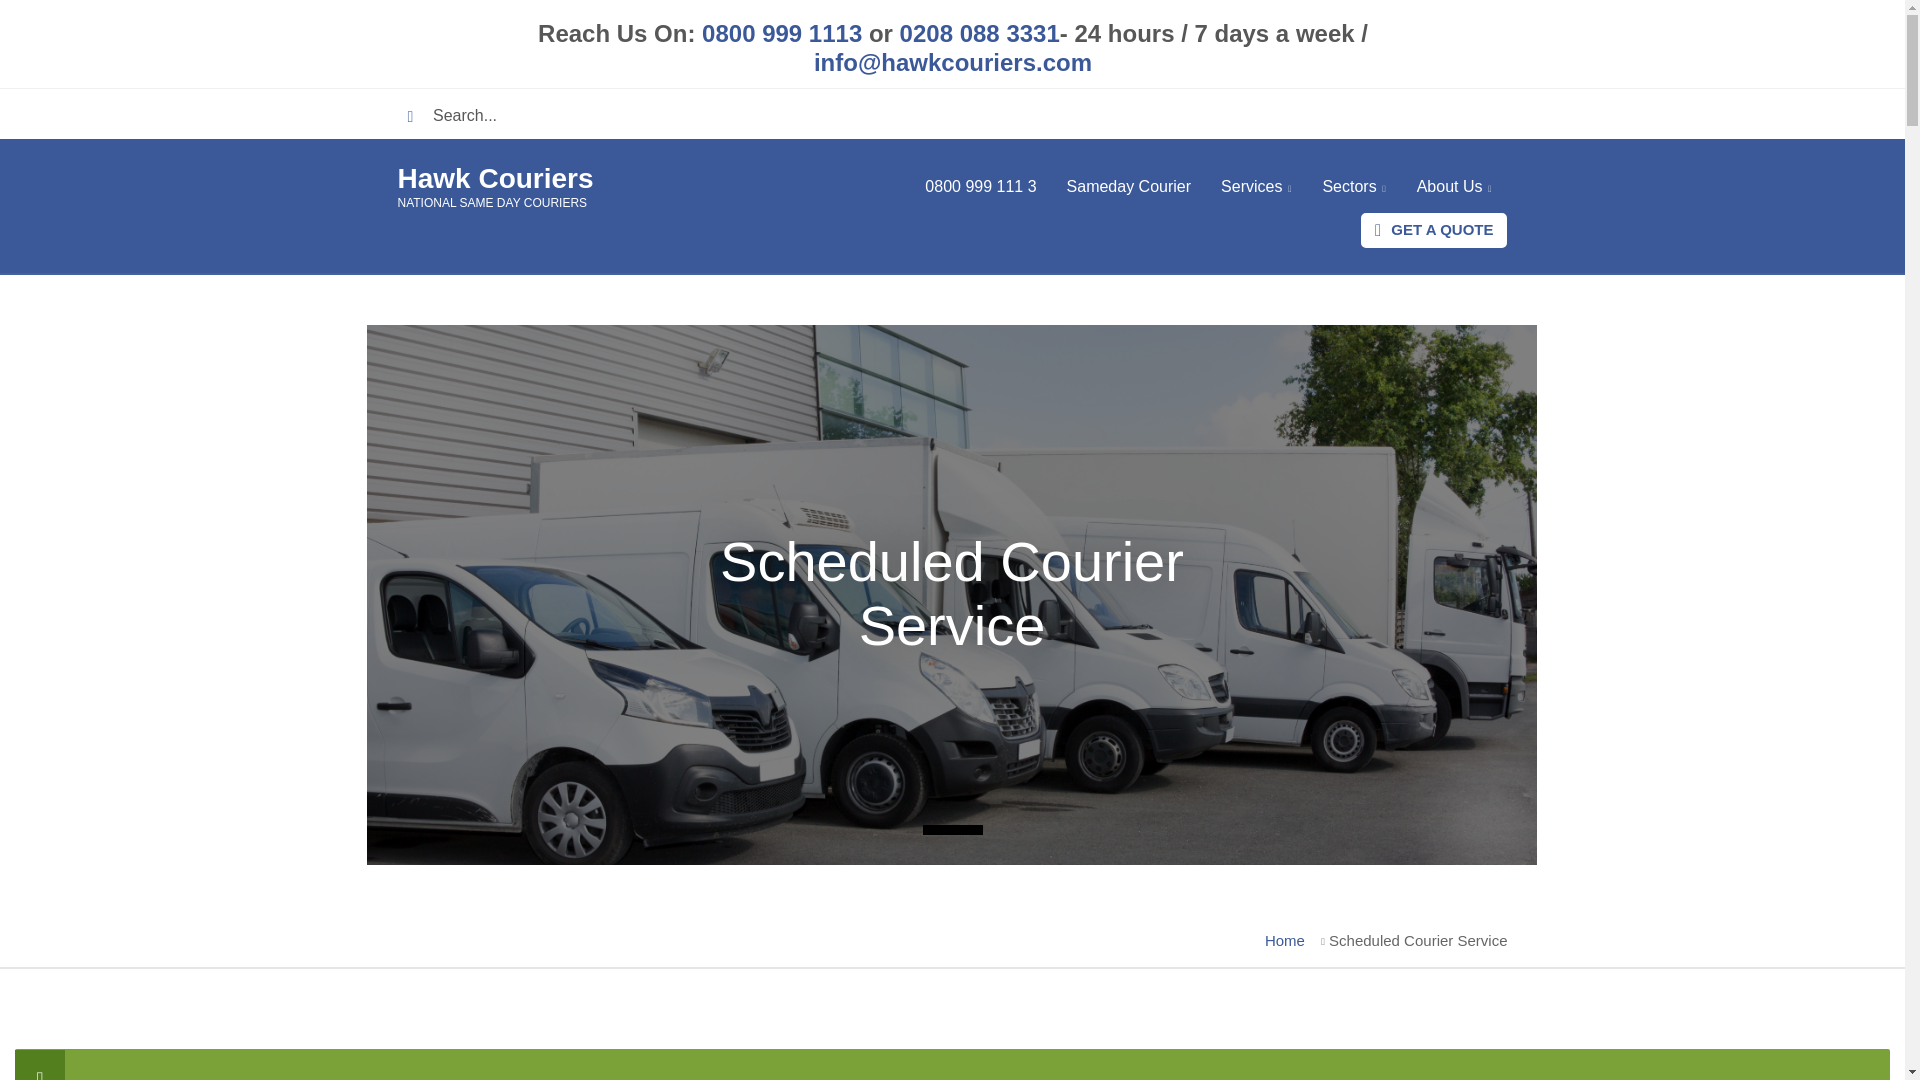 The image size is (1920, 1080). I want to click on 0208 088 3331, so click(978, 34).